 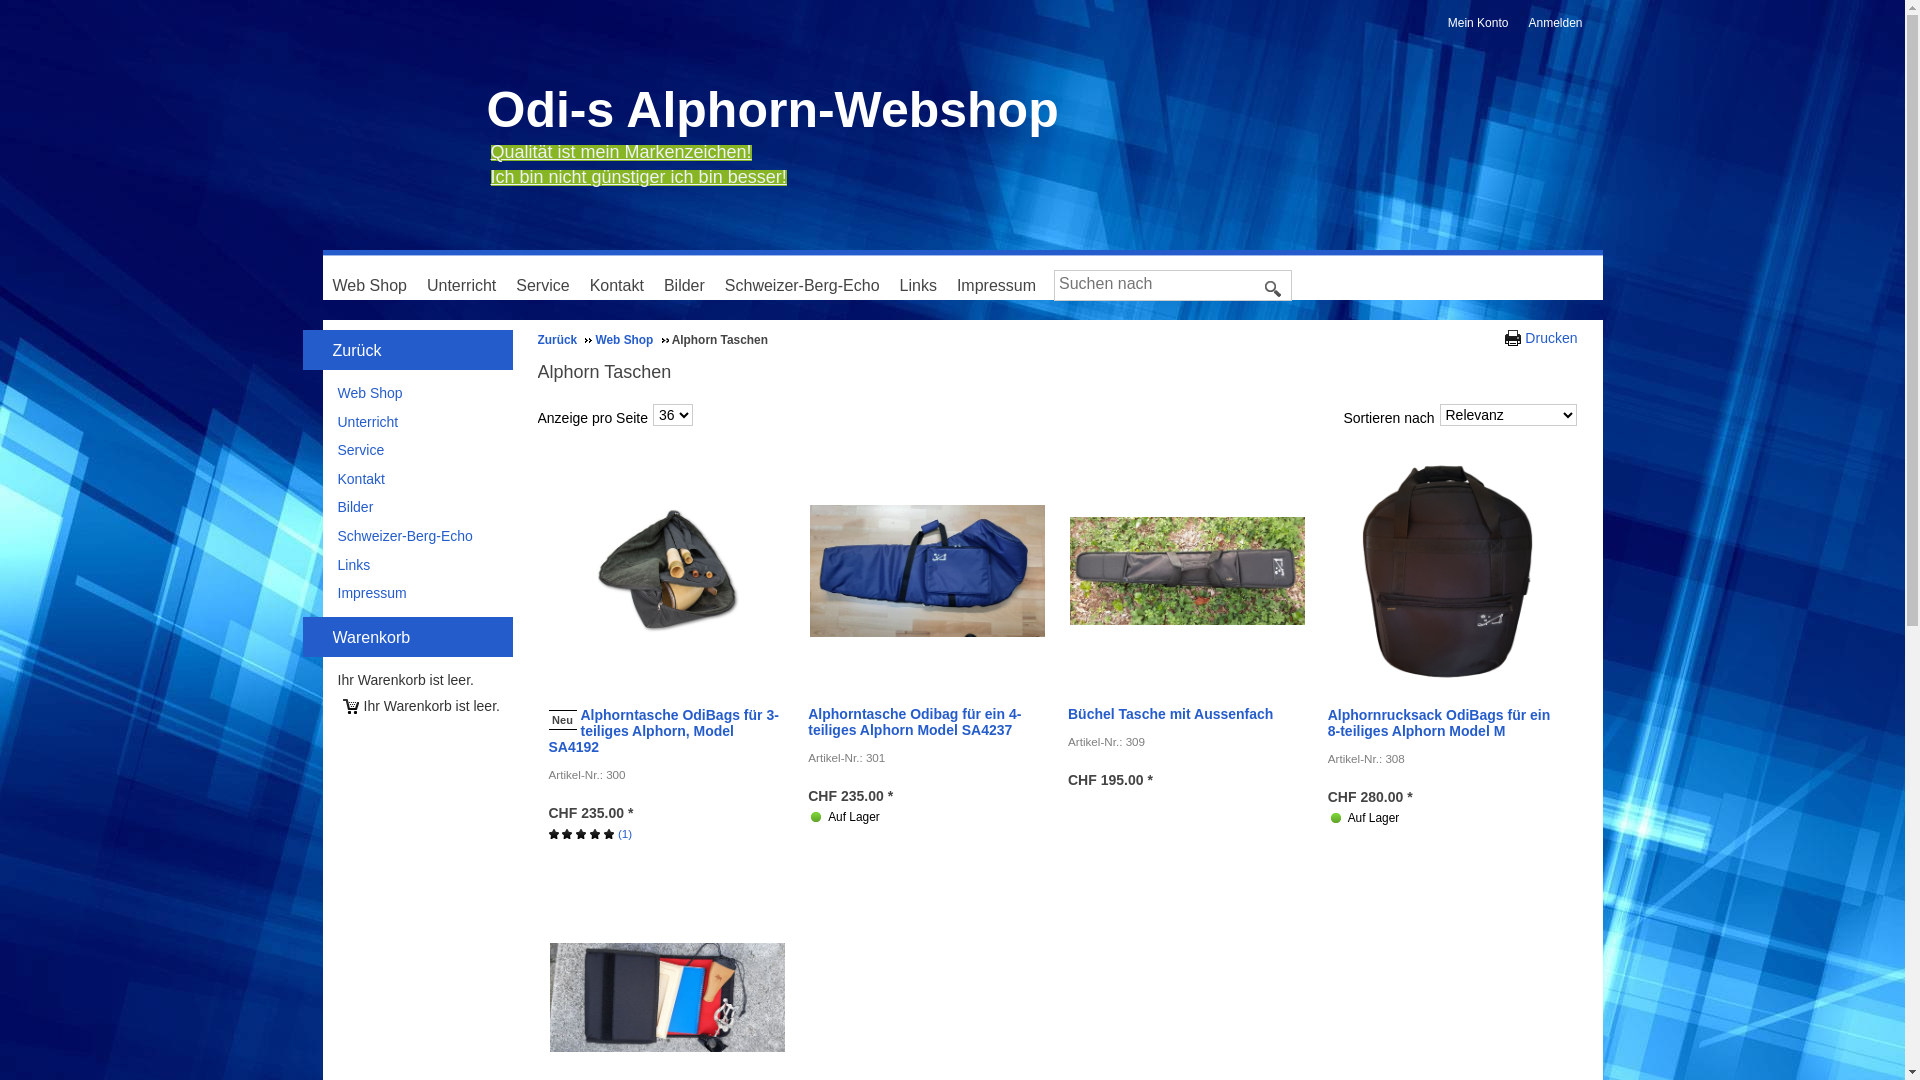 What do you see at coordinates (690, 284) in the screenshot?
I see `Bilder` at bounding box center [690, 284].